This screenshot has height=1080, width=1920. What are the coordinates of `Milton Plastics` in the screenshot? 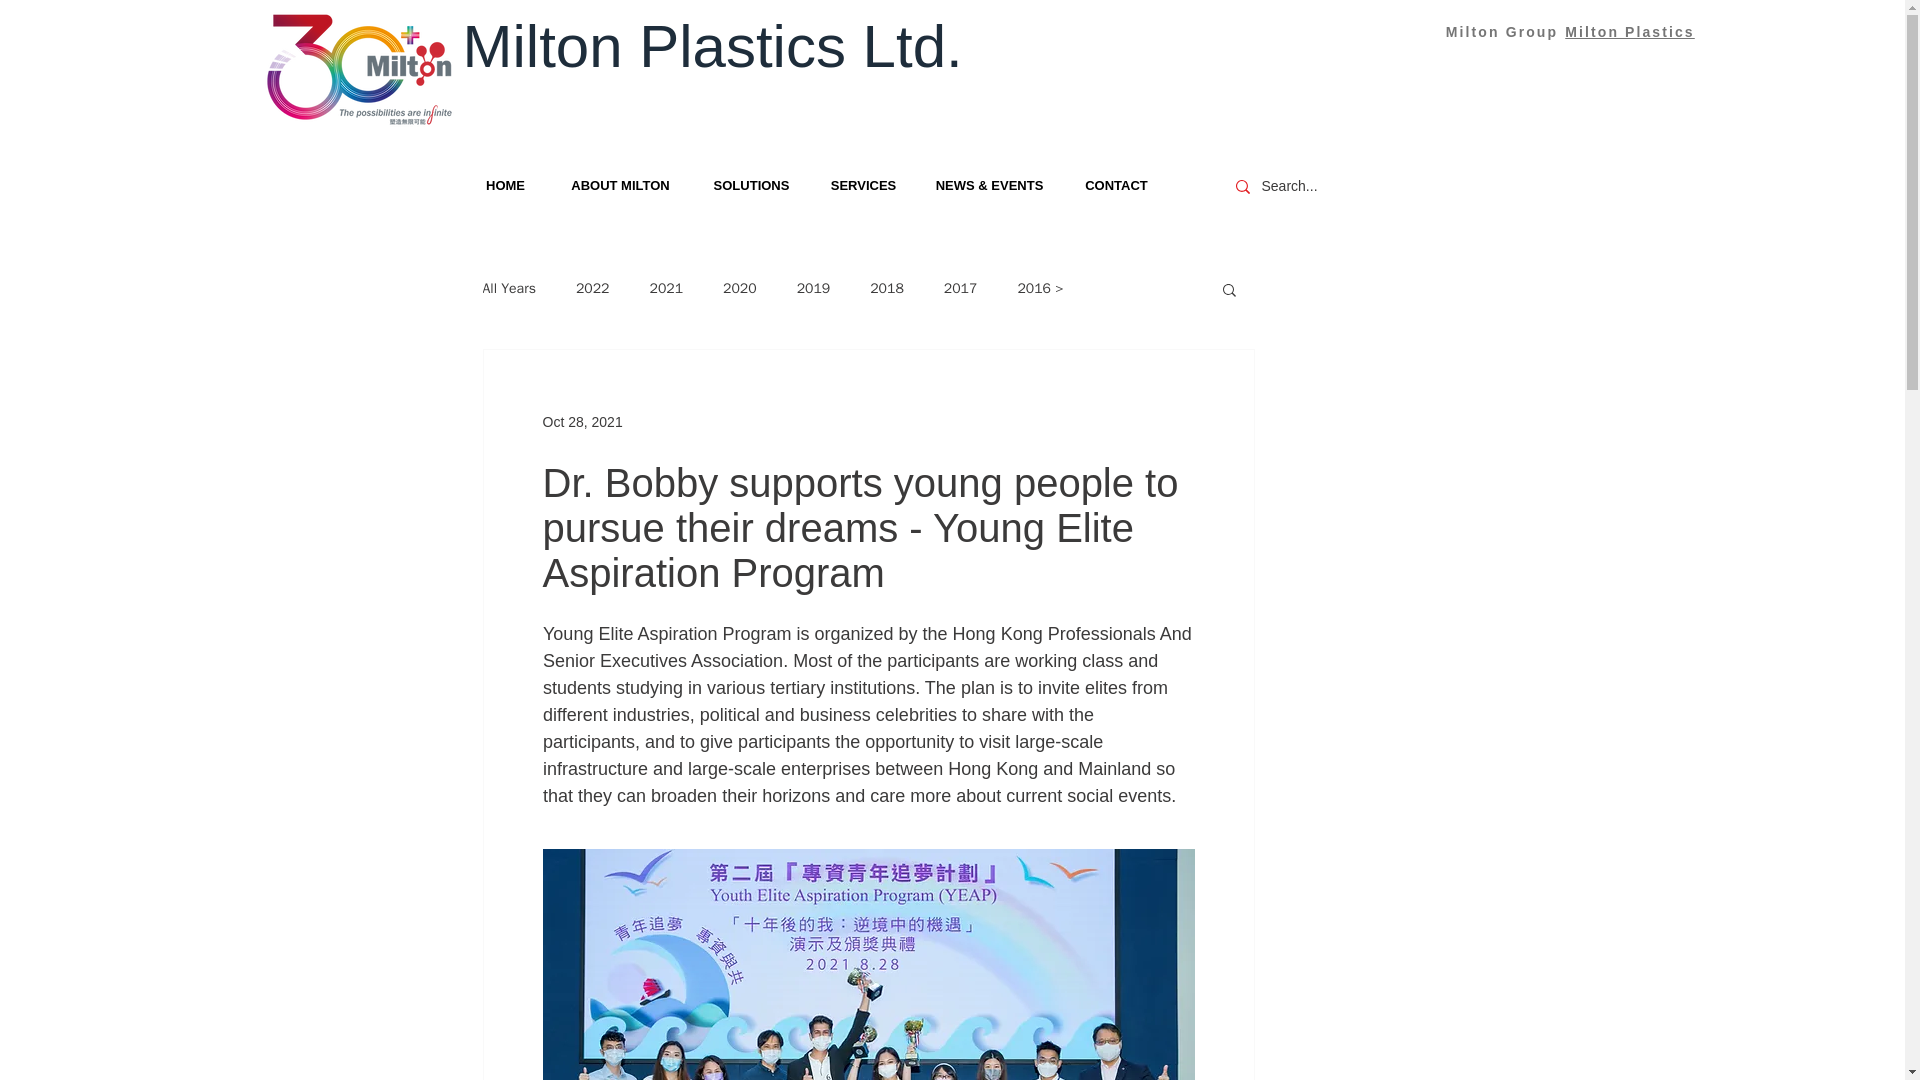 It's located at (1630, 31).